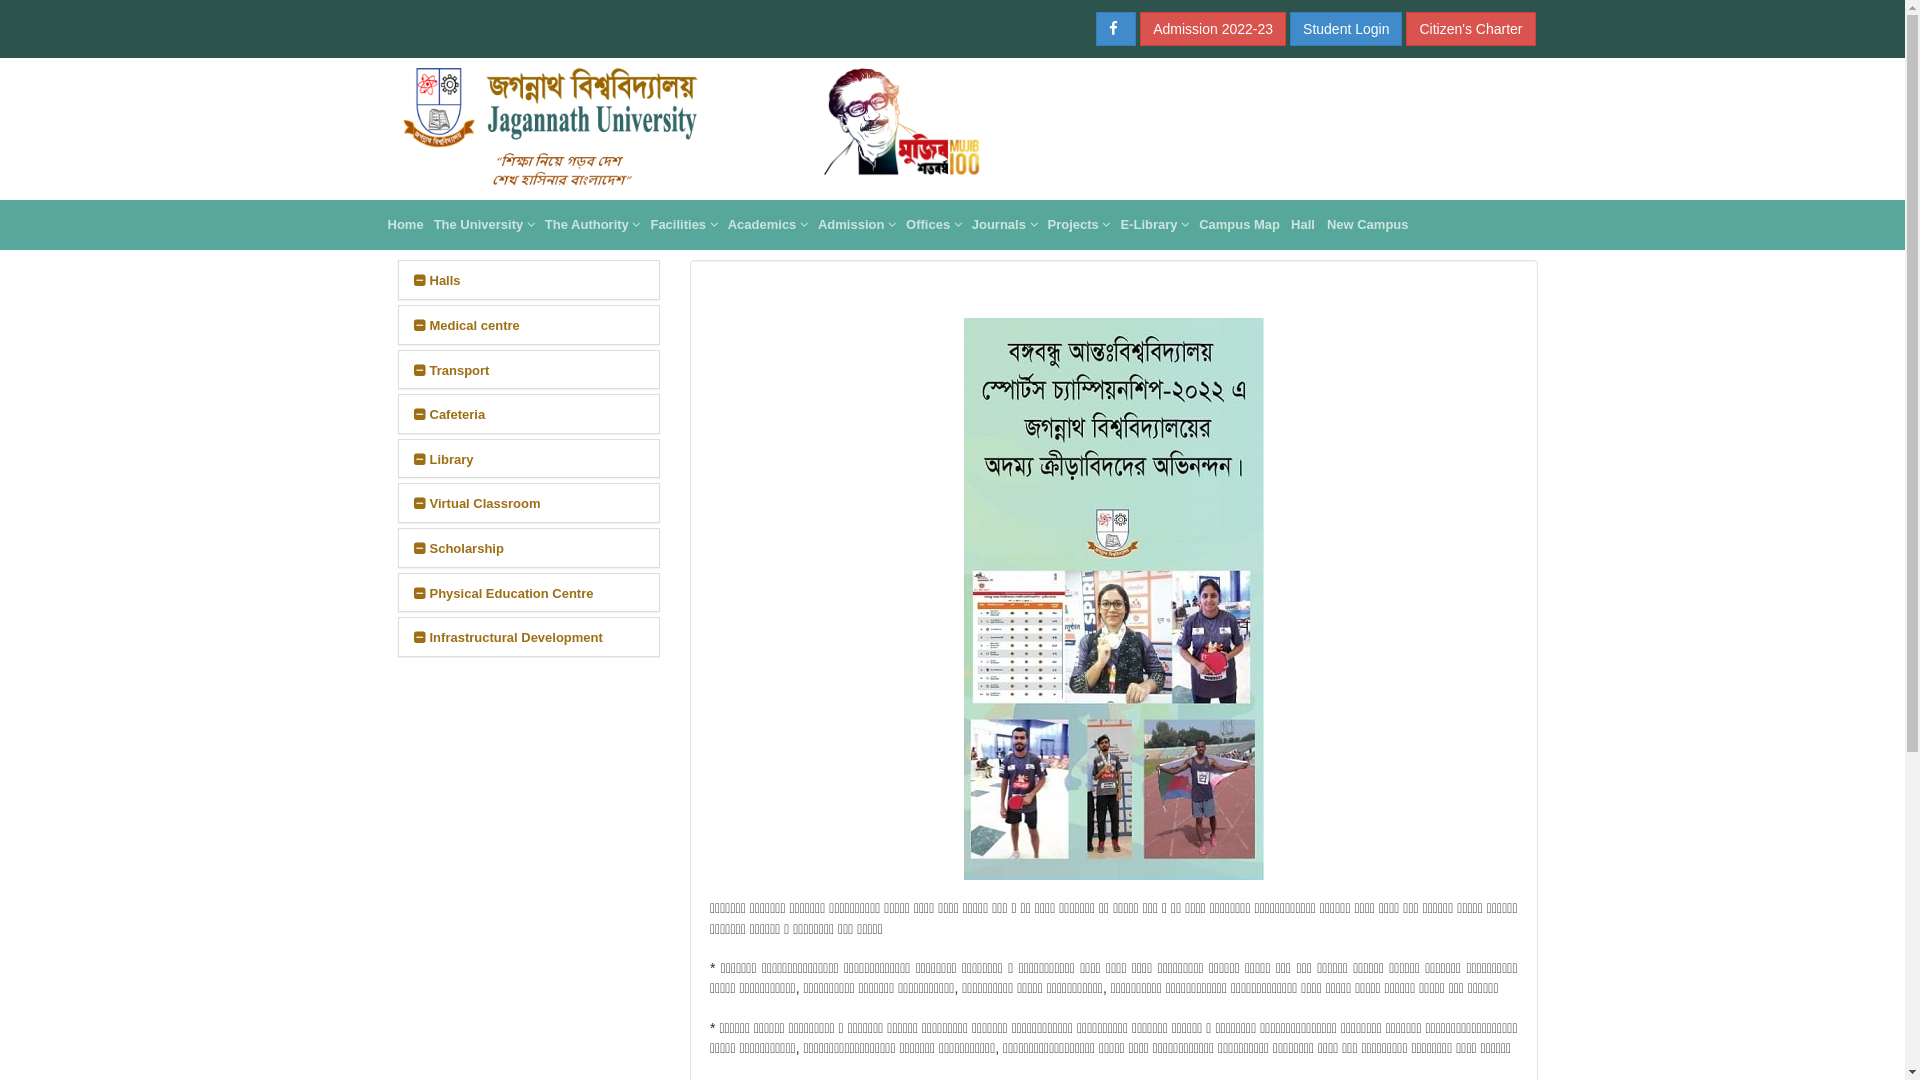  Describe the element at coordinates (1080, 225) in the screenshot. I see `Projects` at that location.